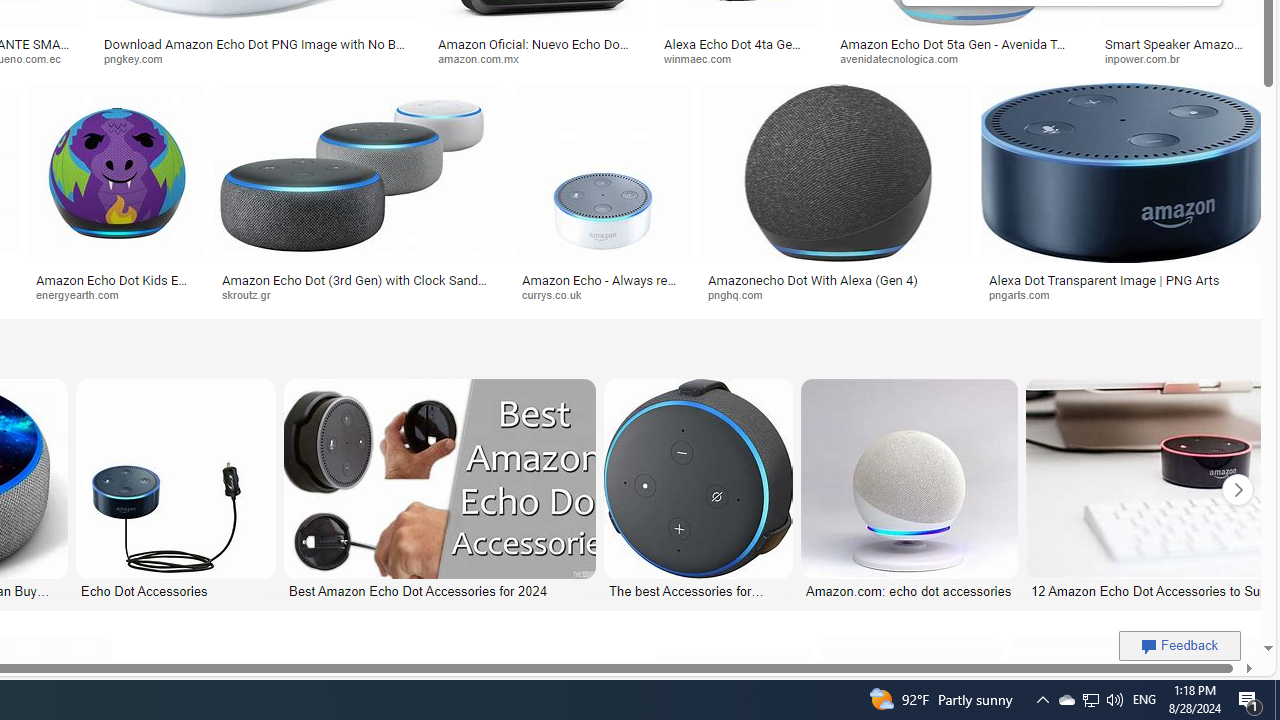 Image resolution: width=1280 pixels, height=720 pixels. Describe the element at coordinates (1180, 645) in the screenshot. I see `Feedback` at that location.